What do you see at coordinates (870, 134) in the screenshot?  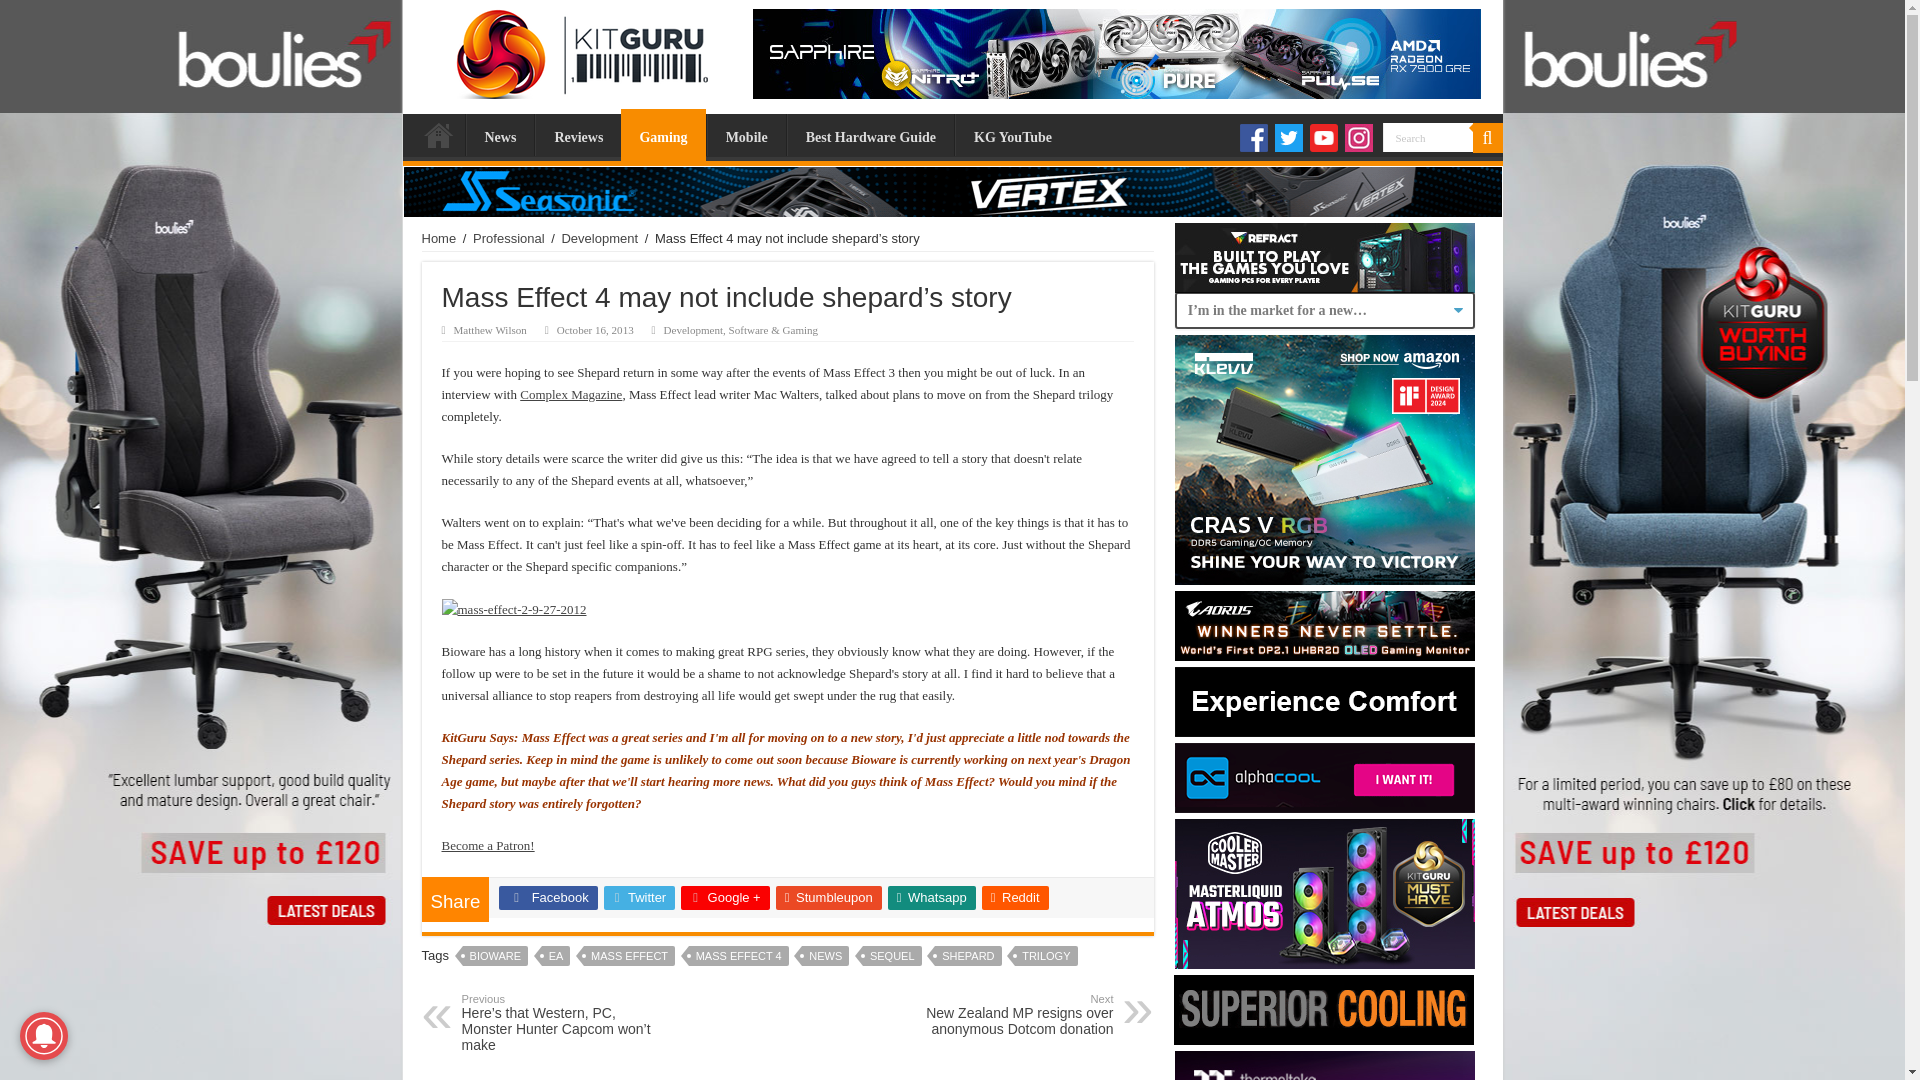 I see `Best Hardware Guide` at bounding box center [870, 134].